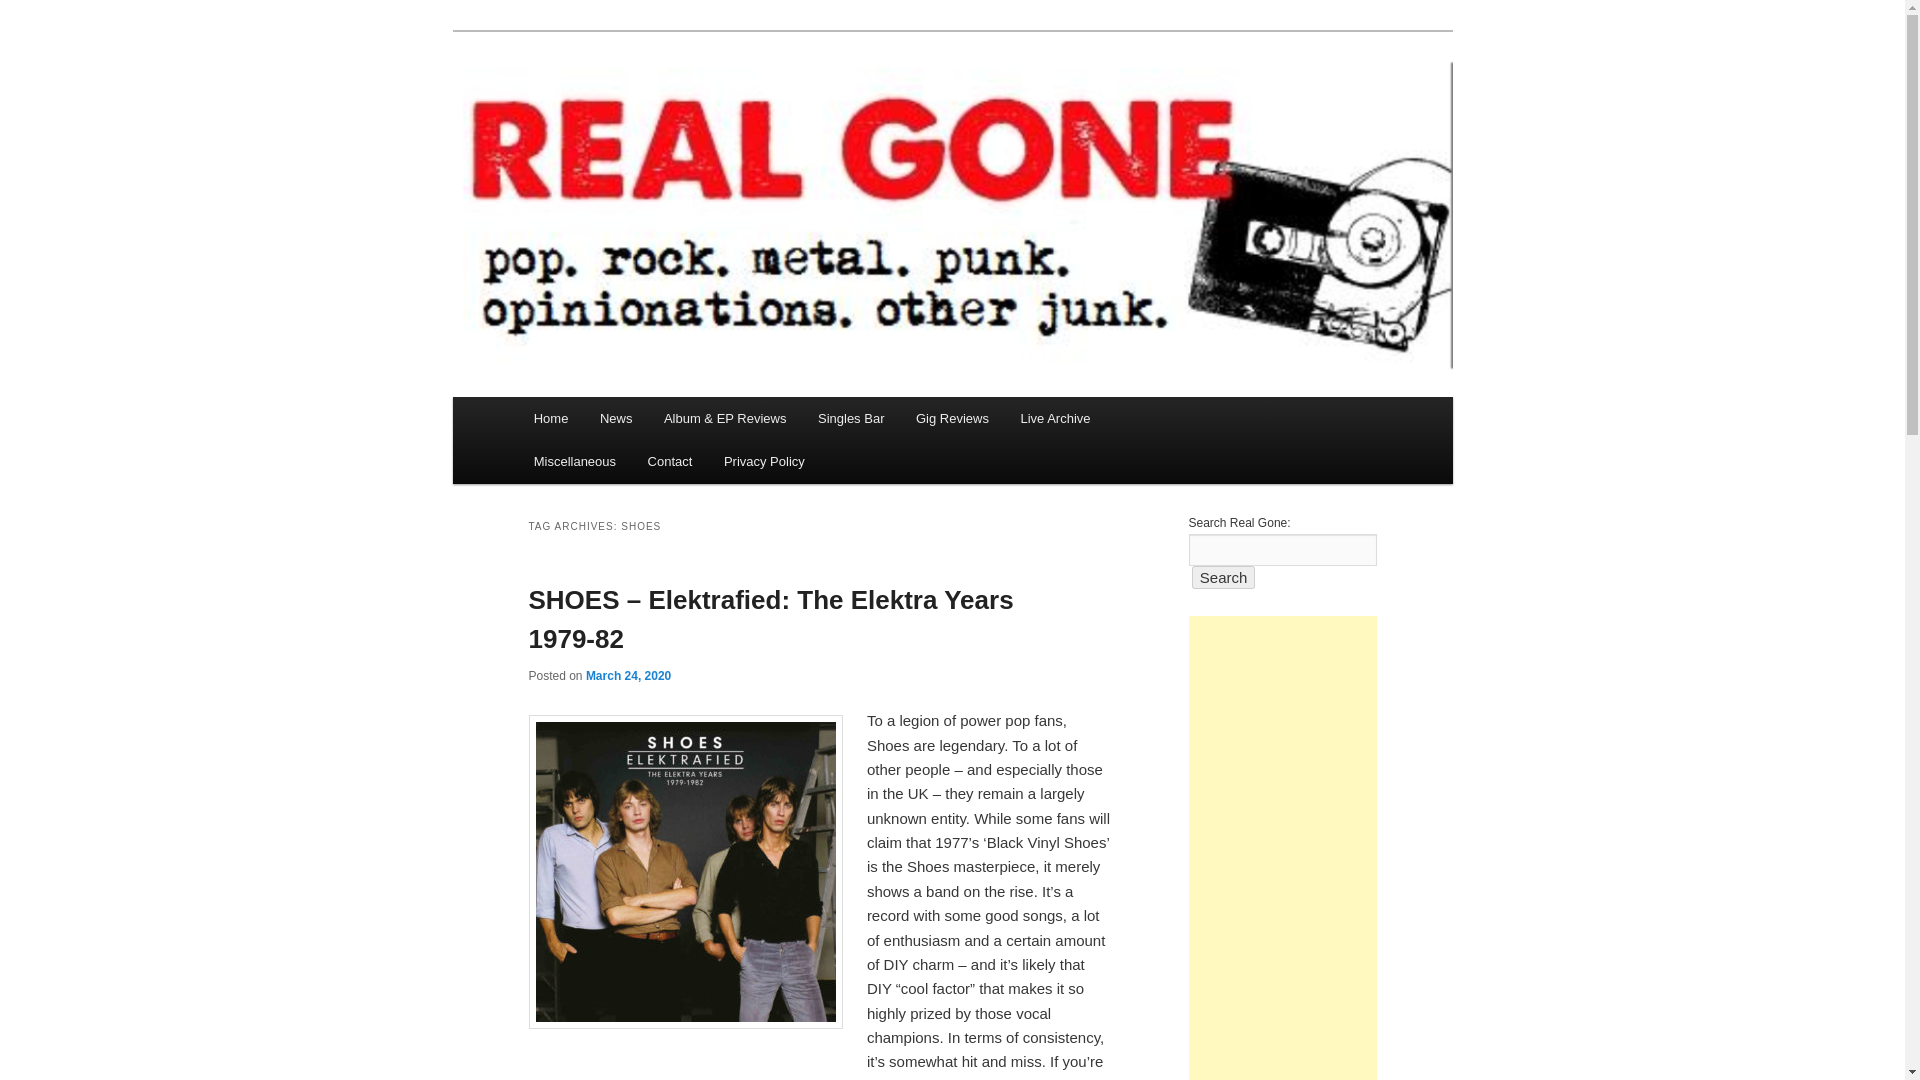  I want to click on Contact, so click(670, 460).